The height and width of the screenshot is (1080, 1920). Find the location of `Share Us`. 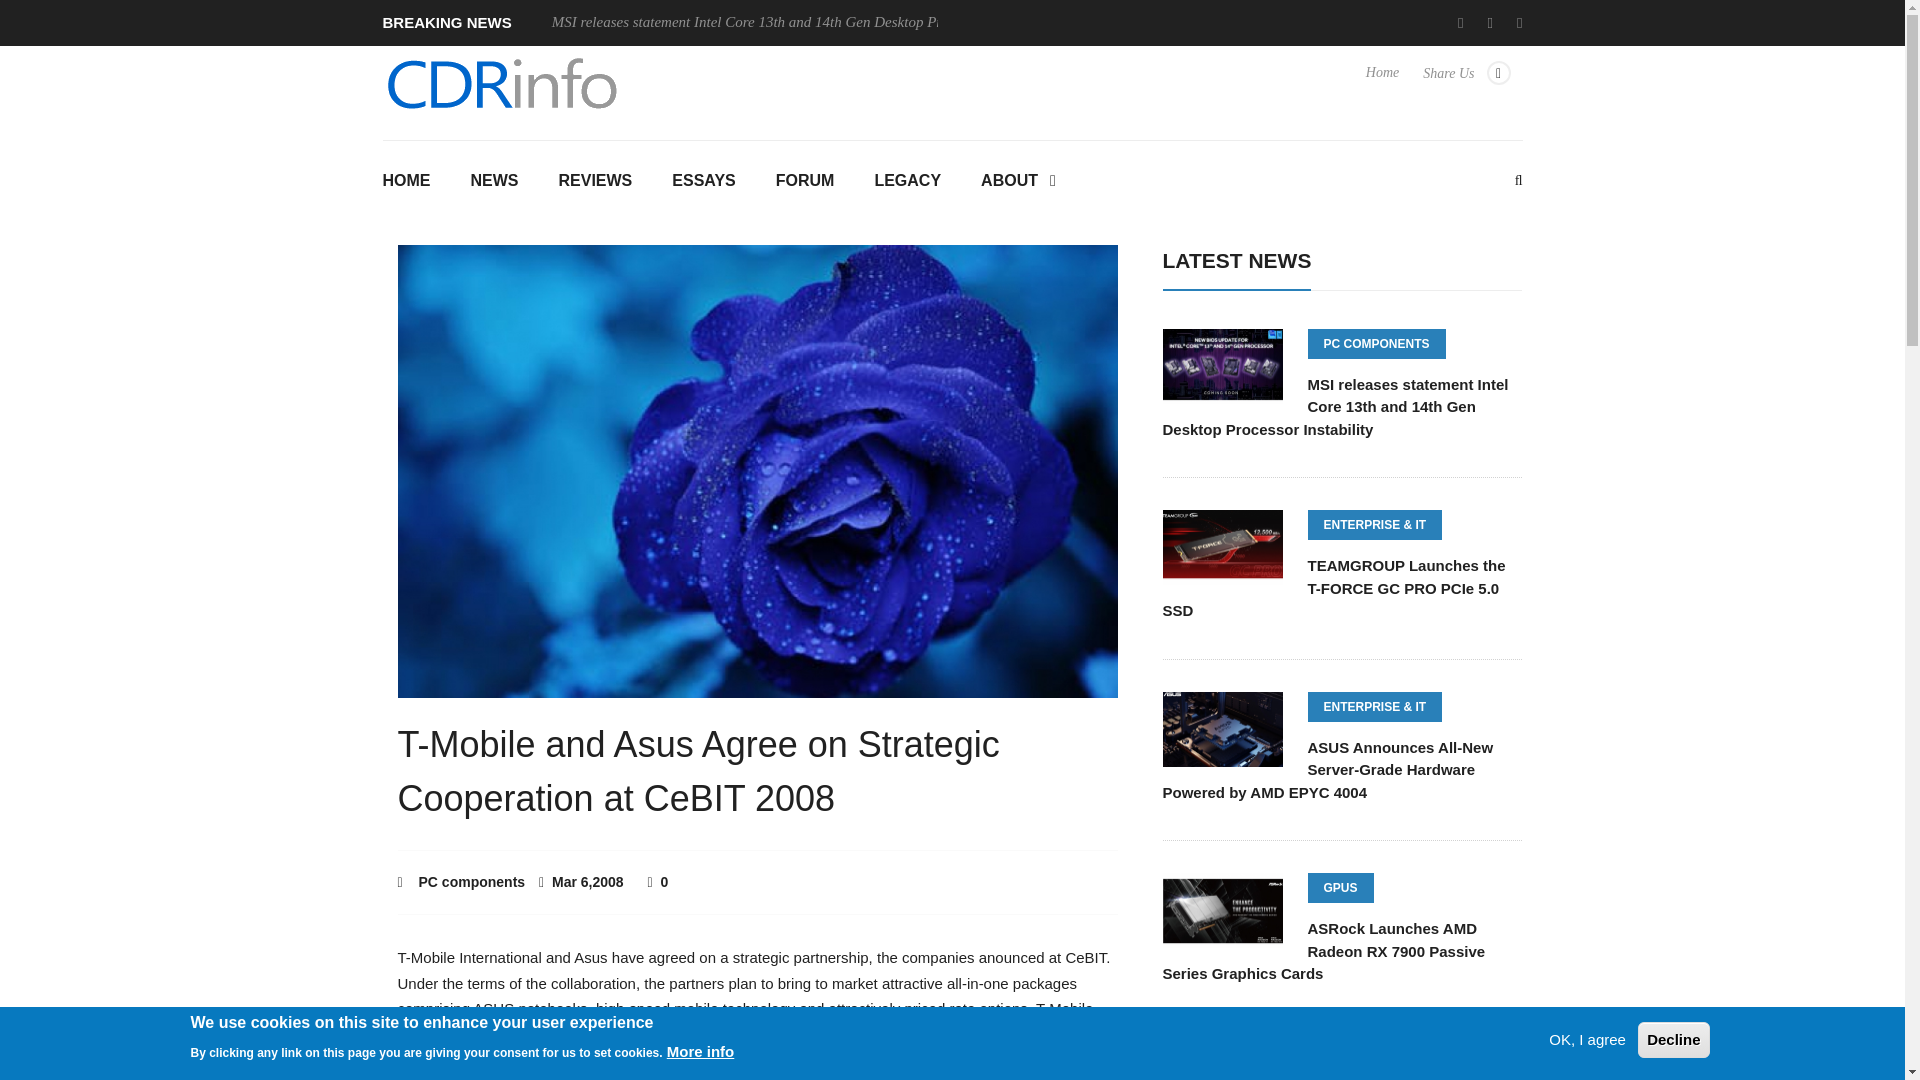

Share Us is located at coordinates (1466, 82).